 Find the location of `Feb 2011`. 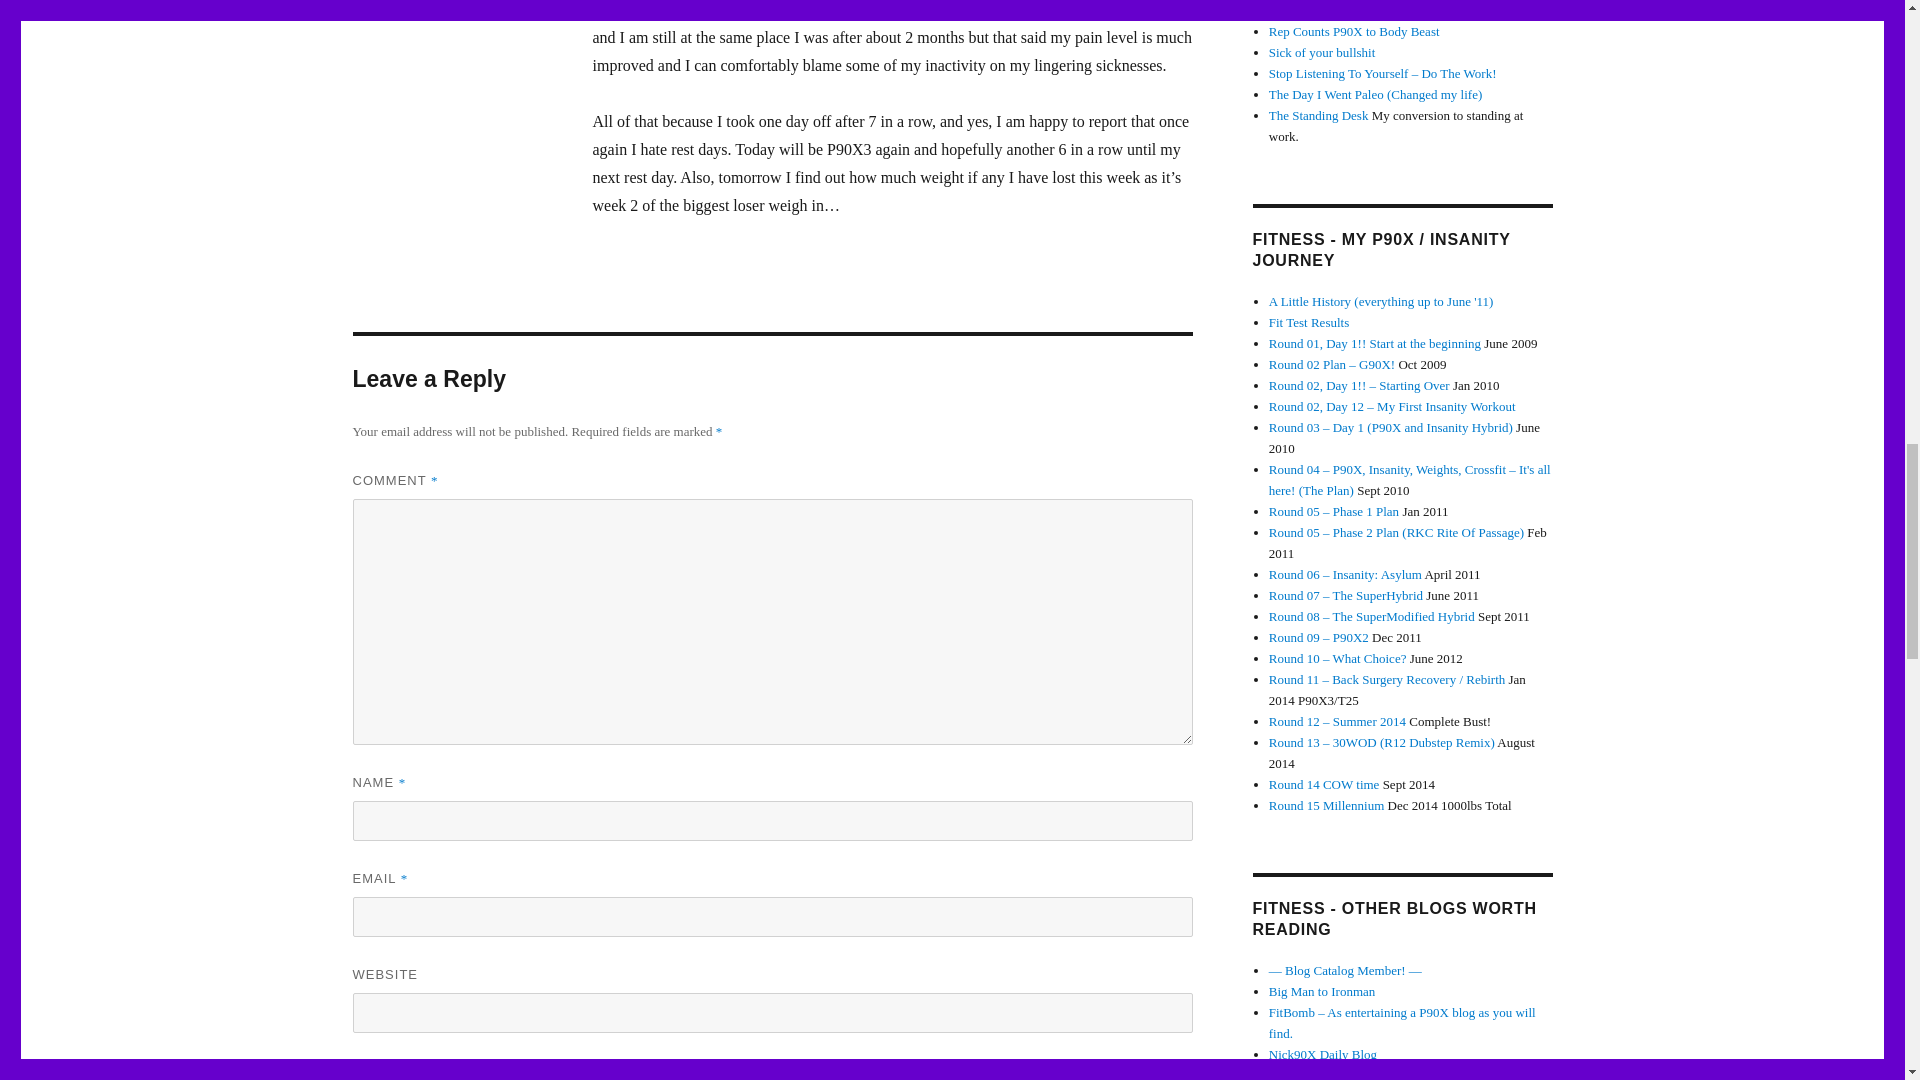

Feb 2011 is located at coordinates (1396, 532).